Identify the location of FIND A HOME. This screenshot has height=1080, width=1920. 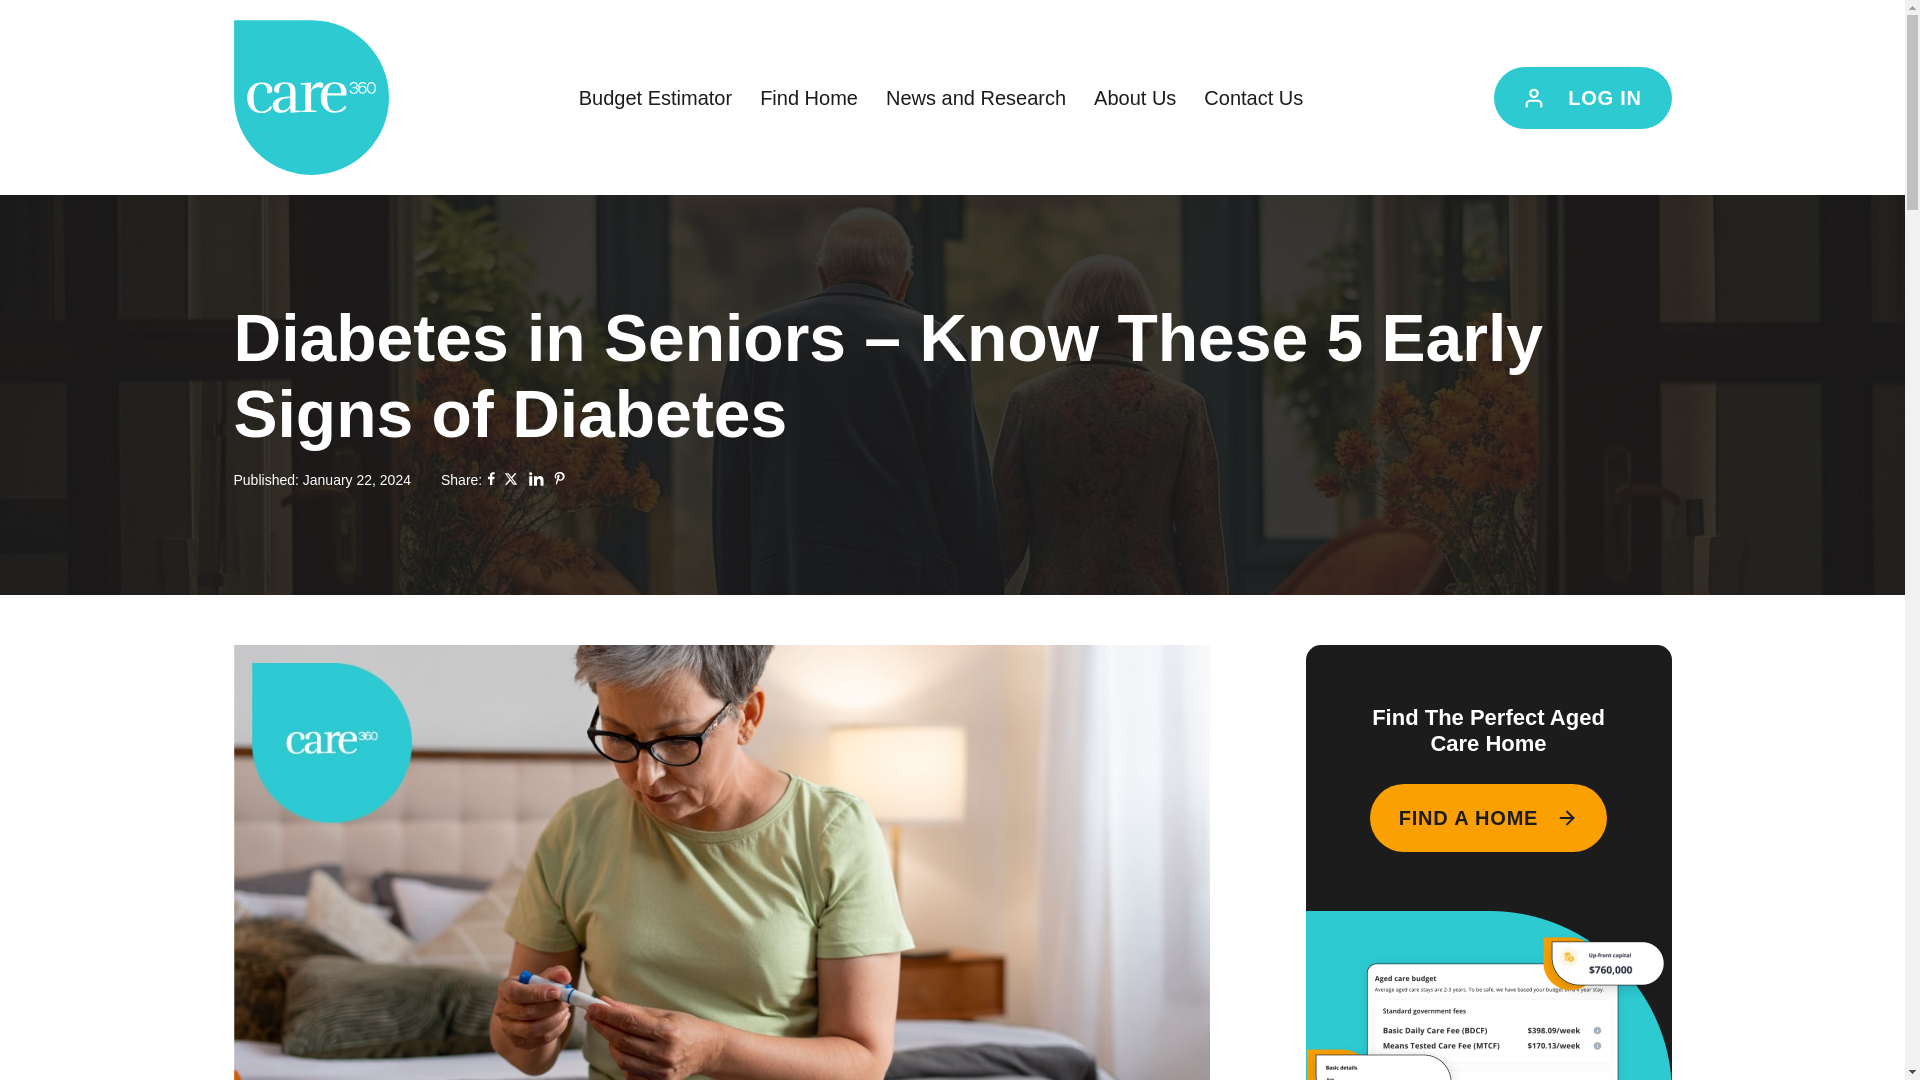
(1489, 818).